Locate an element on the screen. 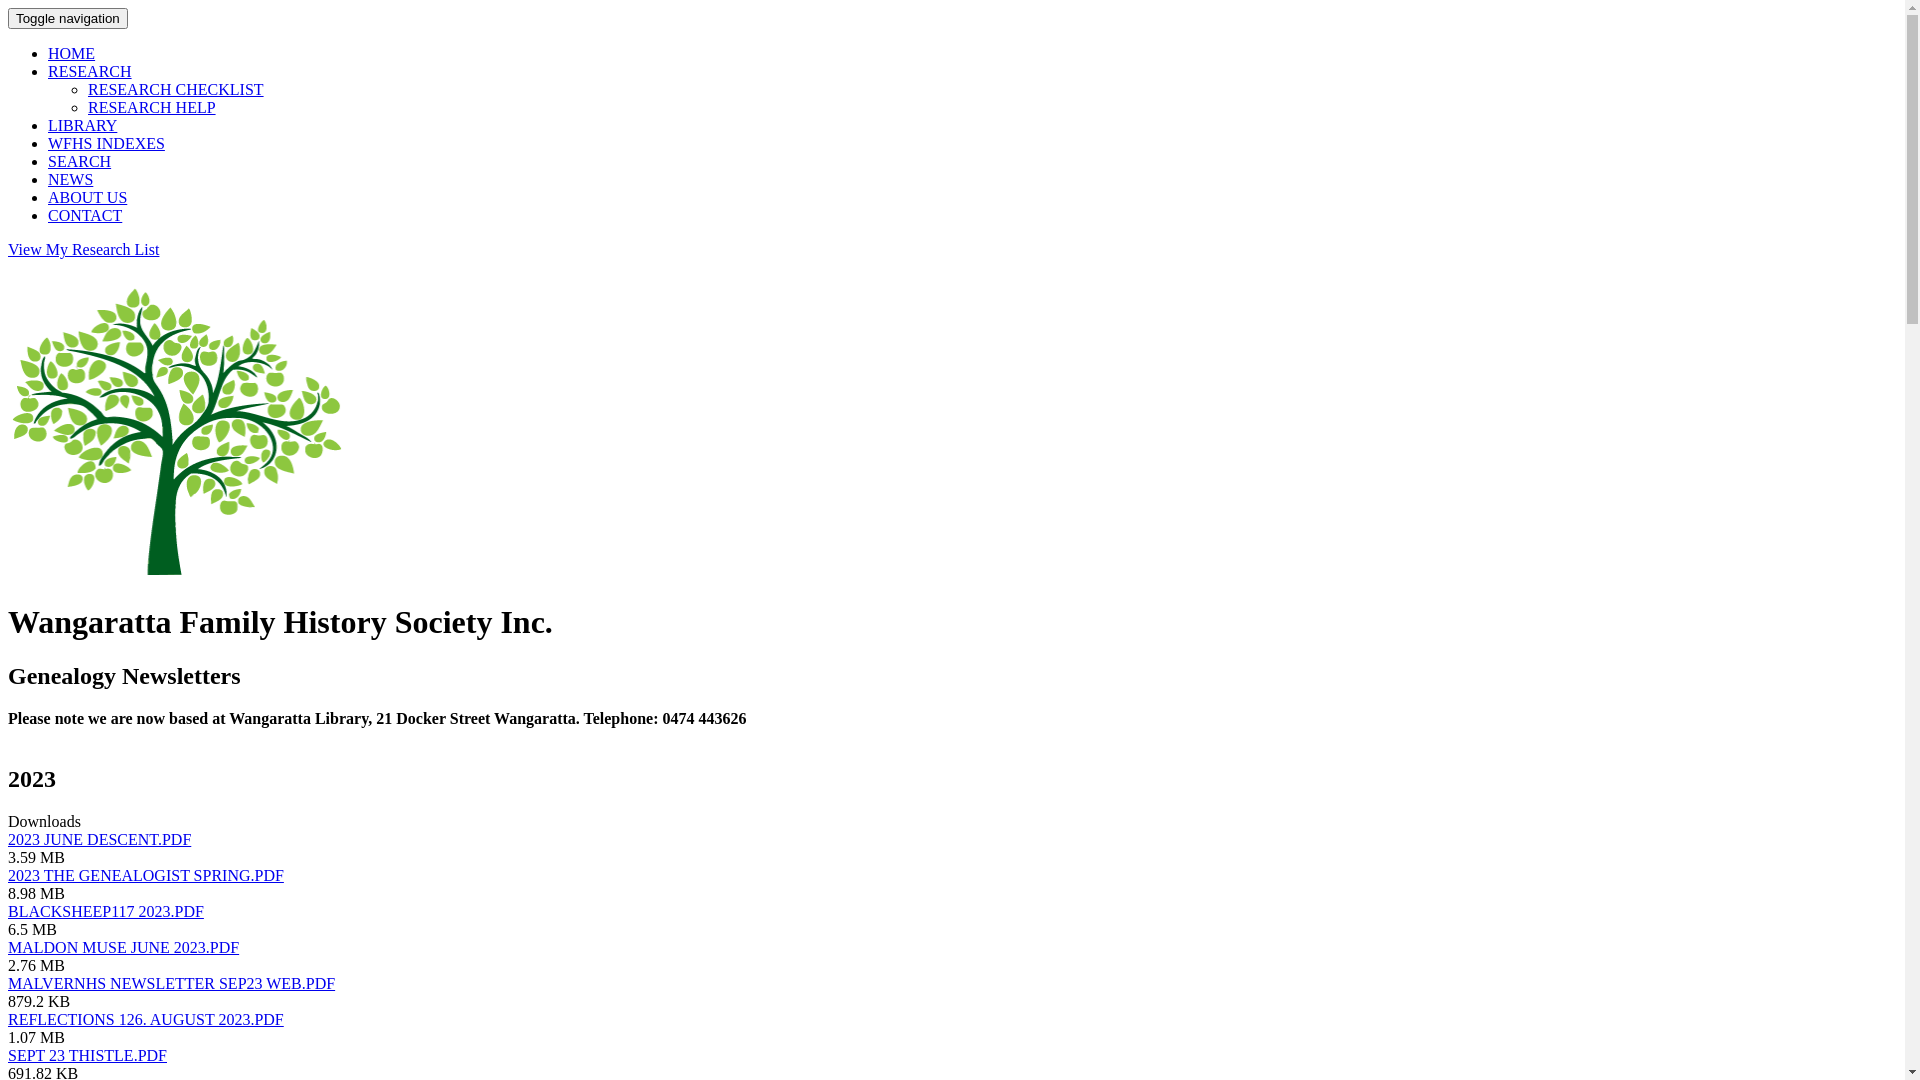 The image size is (1920, 1080). RESEARCH HELP is located at coordinates (152, 108).